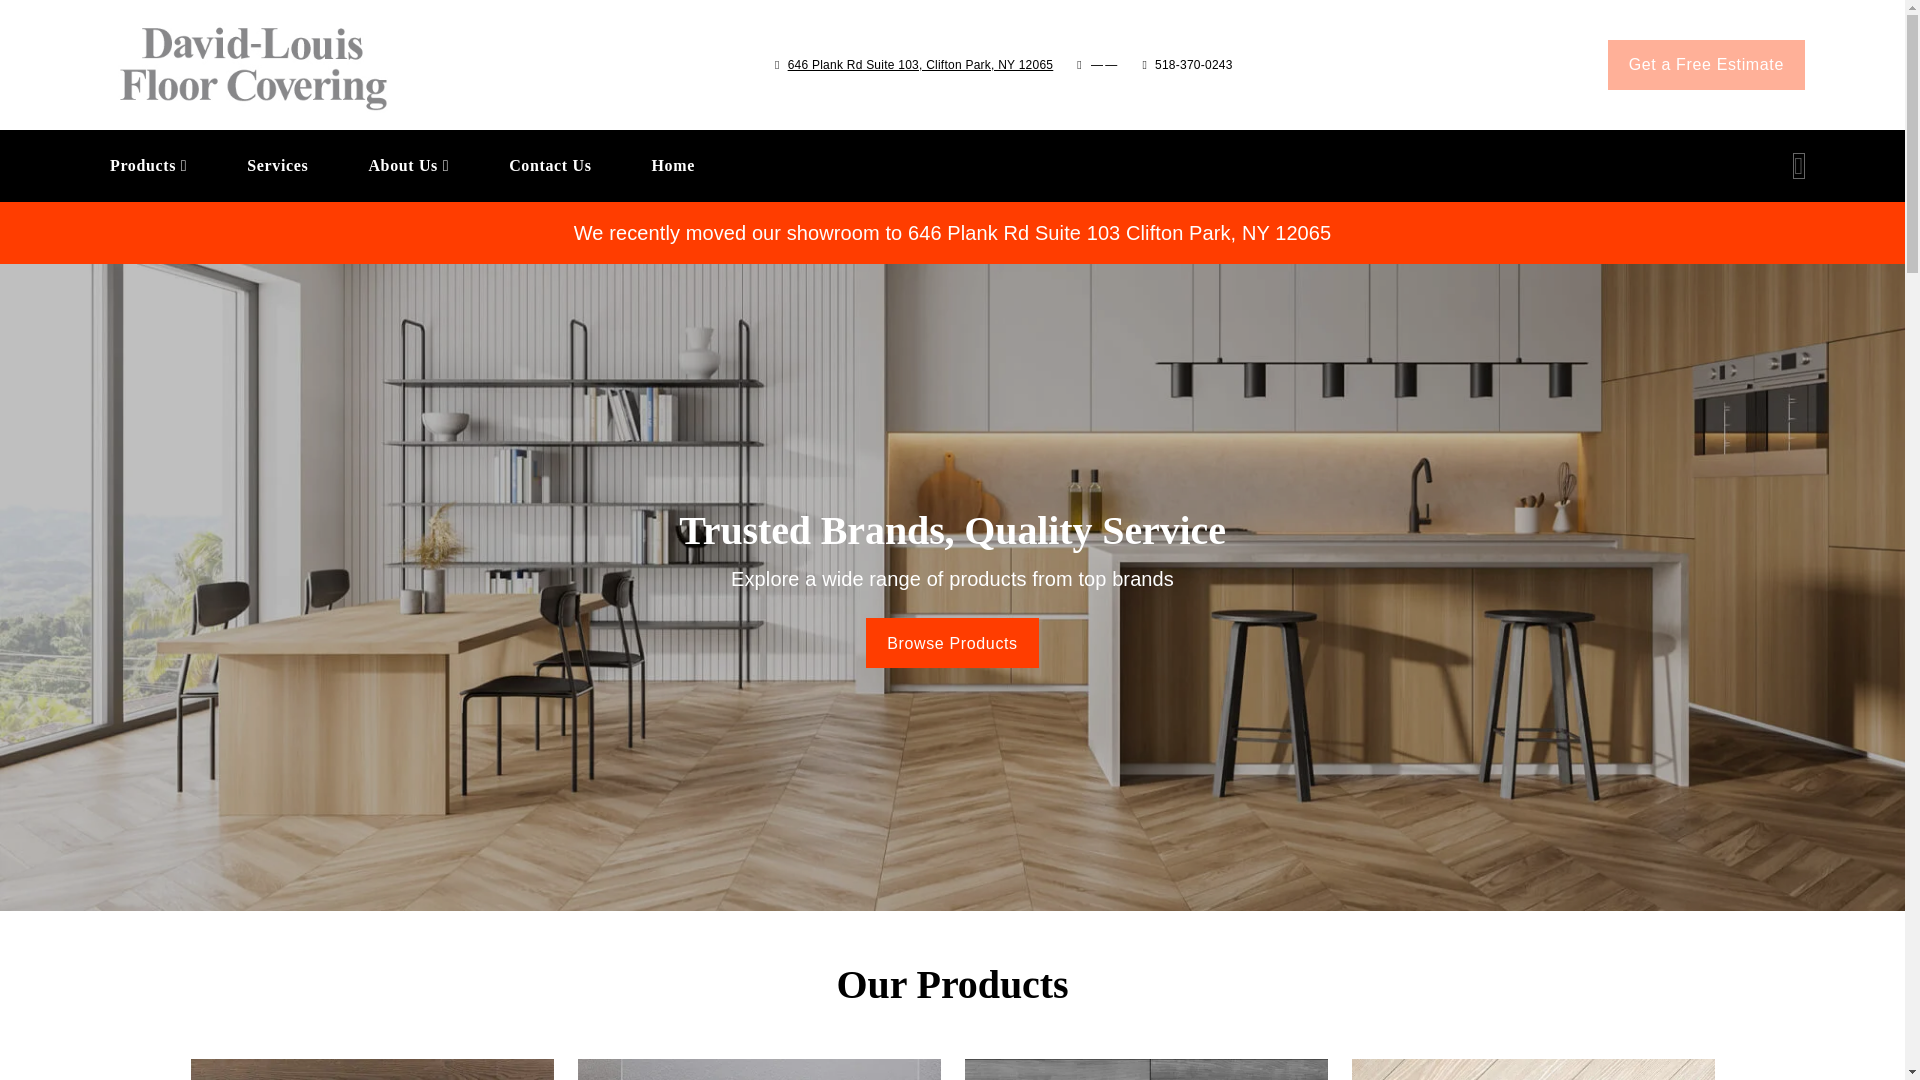 The width and height of the screenshot is (1920, 1080). What do you see at coordinates (672, 164) in the screenshot?
I see `Get a Free Estimate` at bounding box center [672, 164].